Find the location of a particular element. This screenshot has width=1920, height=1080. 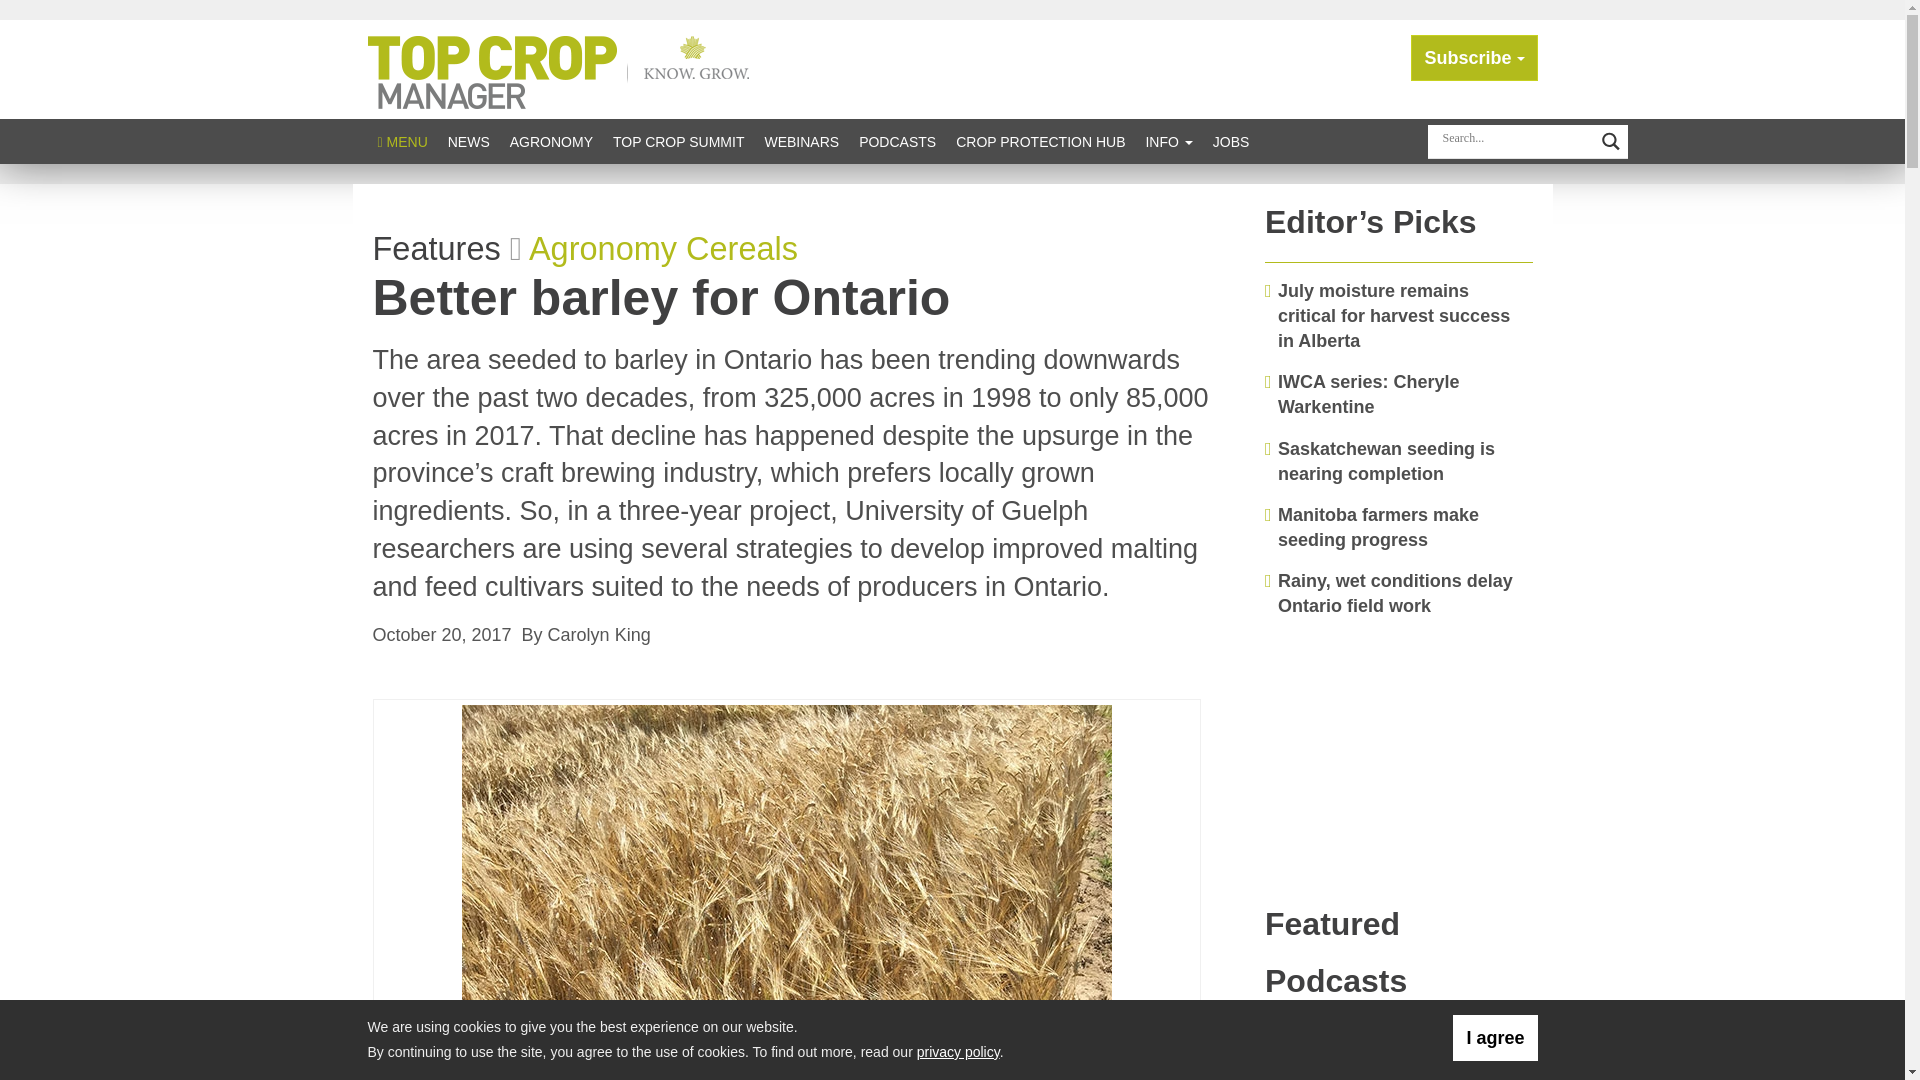

INFO is located at coordinates (1168, 141).